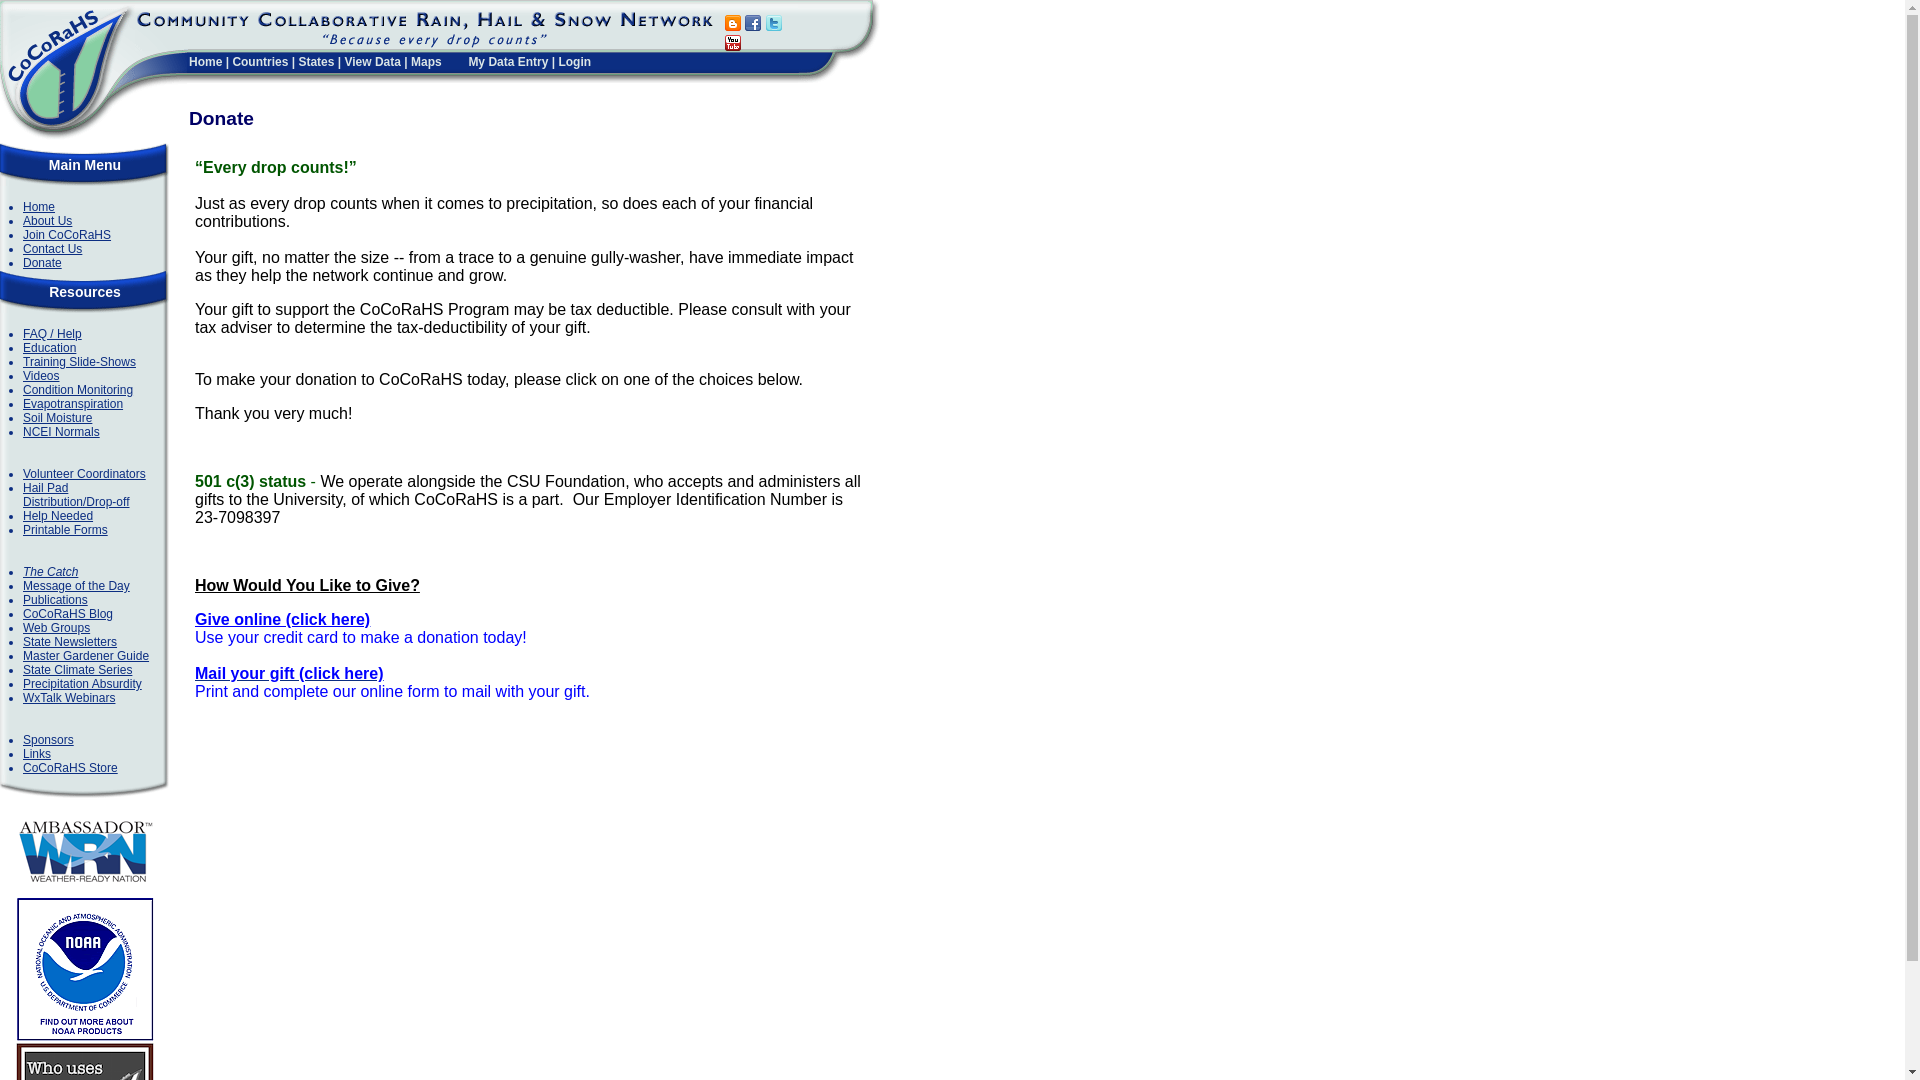 The height and width of the screenshot is (1080, 1920). What do you see at coordinates (58, 418) in the screenshot?
I see `Soil Moisture` at bounding box center [58, 418].